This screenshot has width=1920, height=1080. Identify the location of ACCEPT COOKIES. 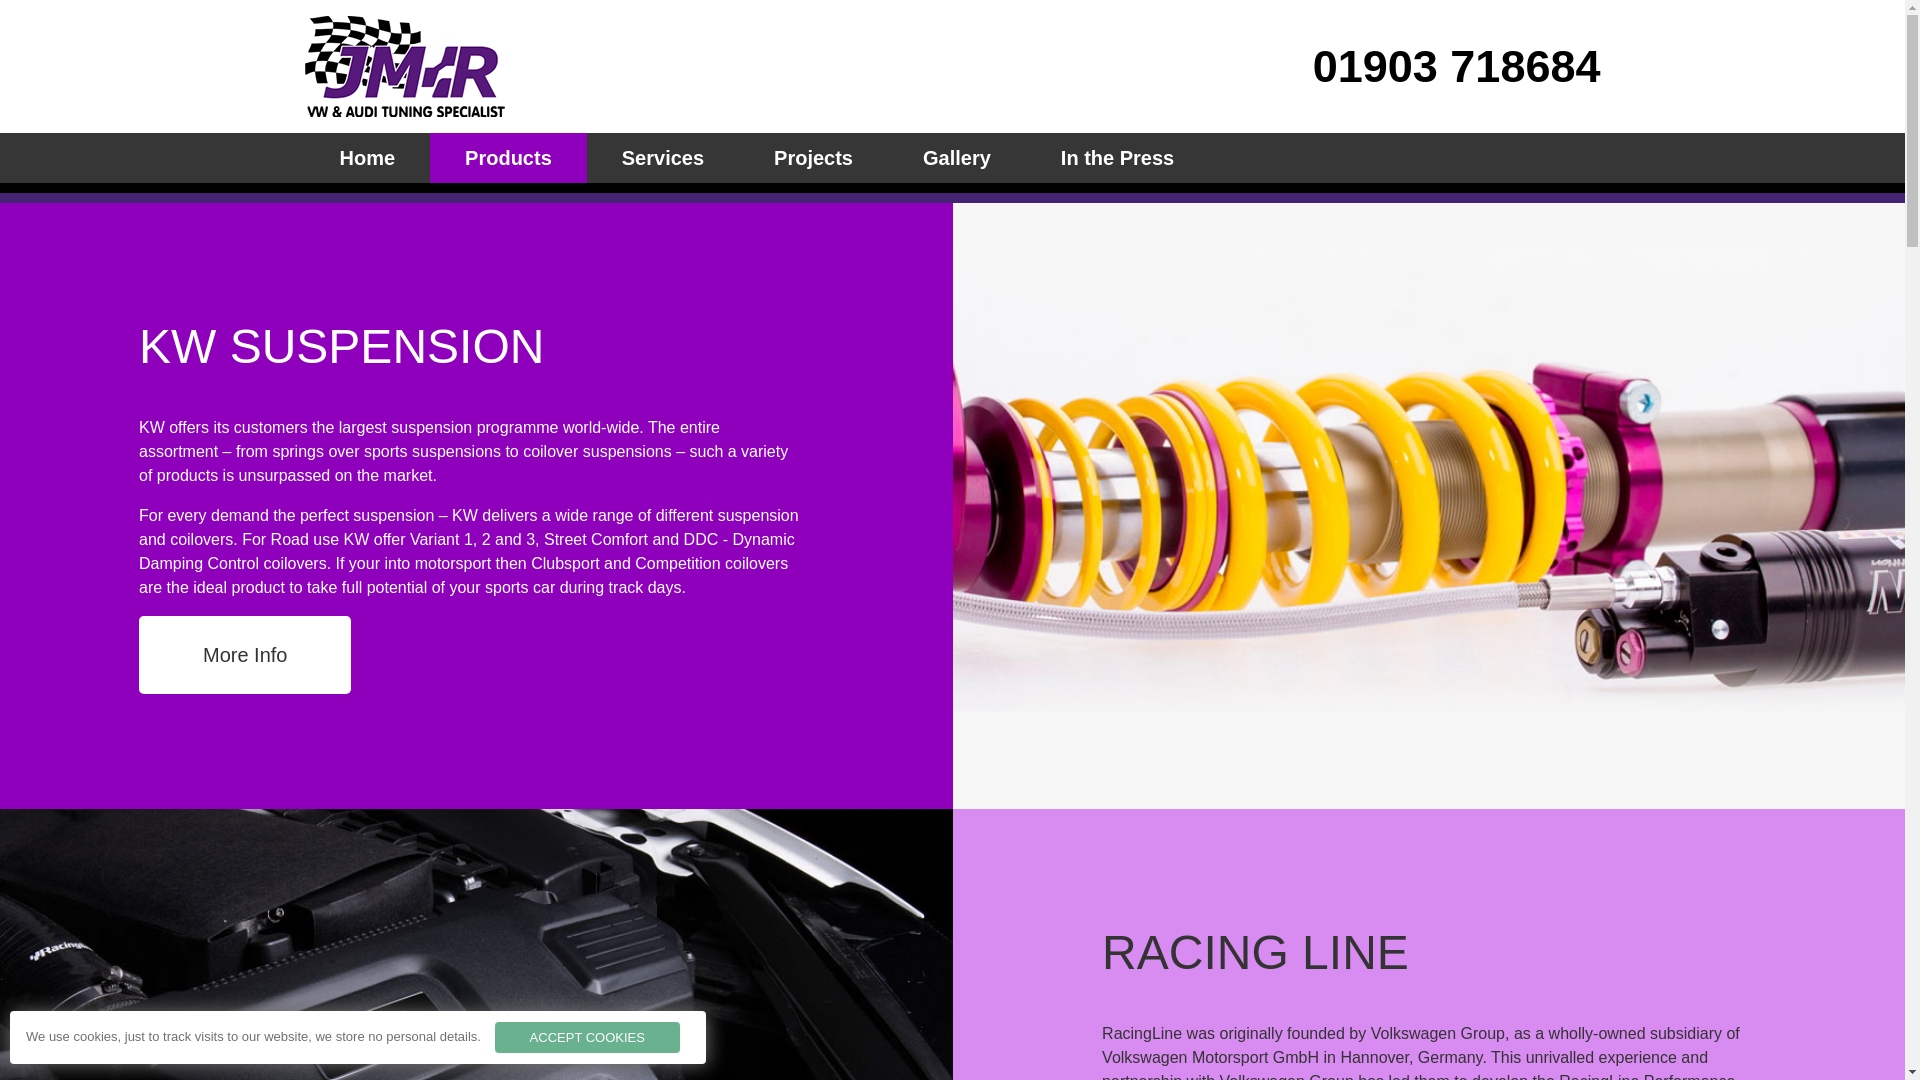
(587, 1038).